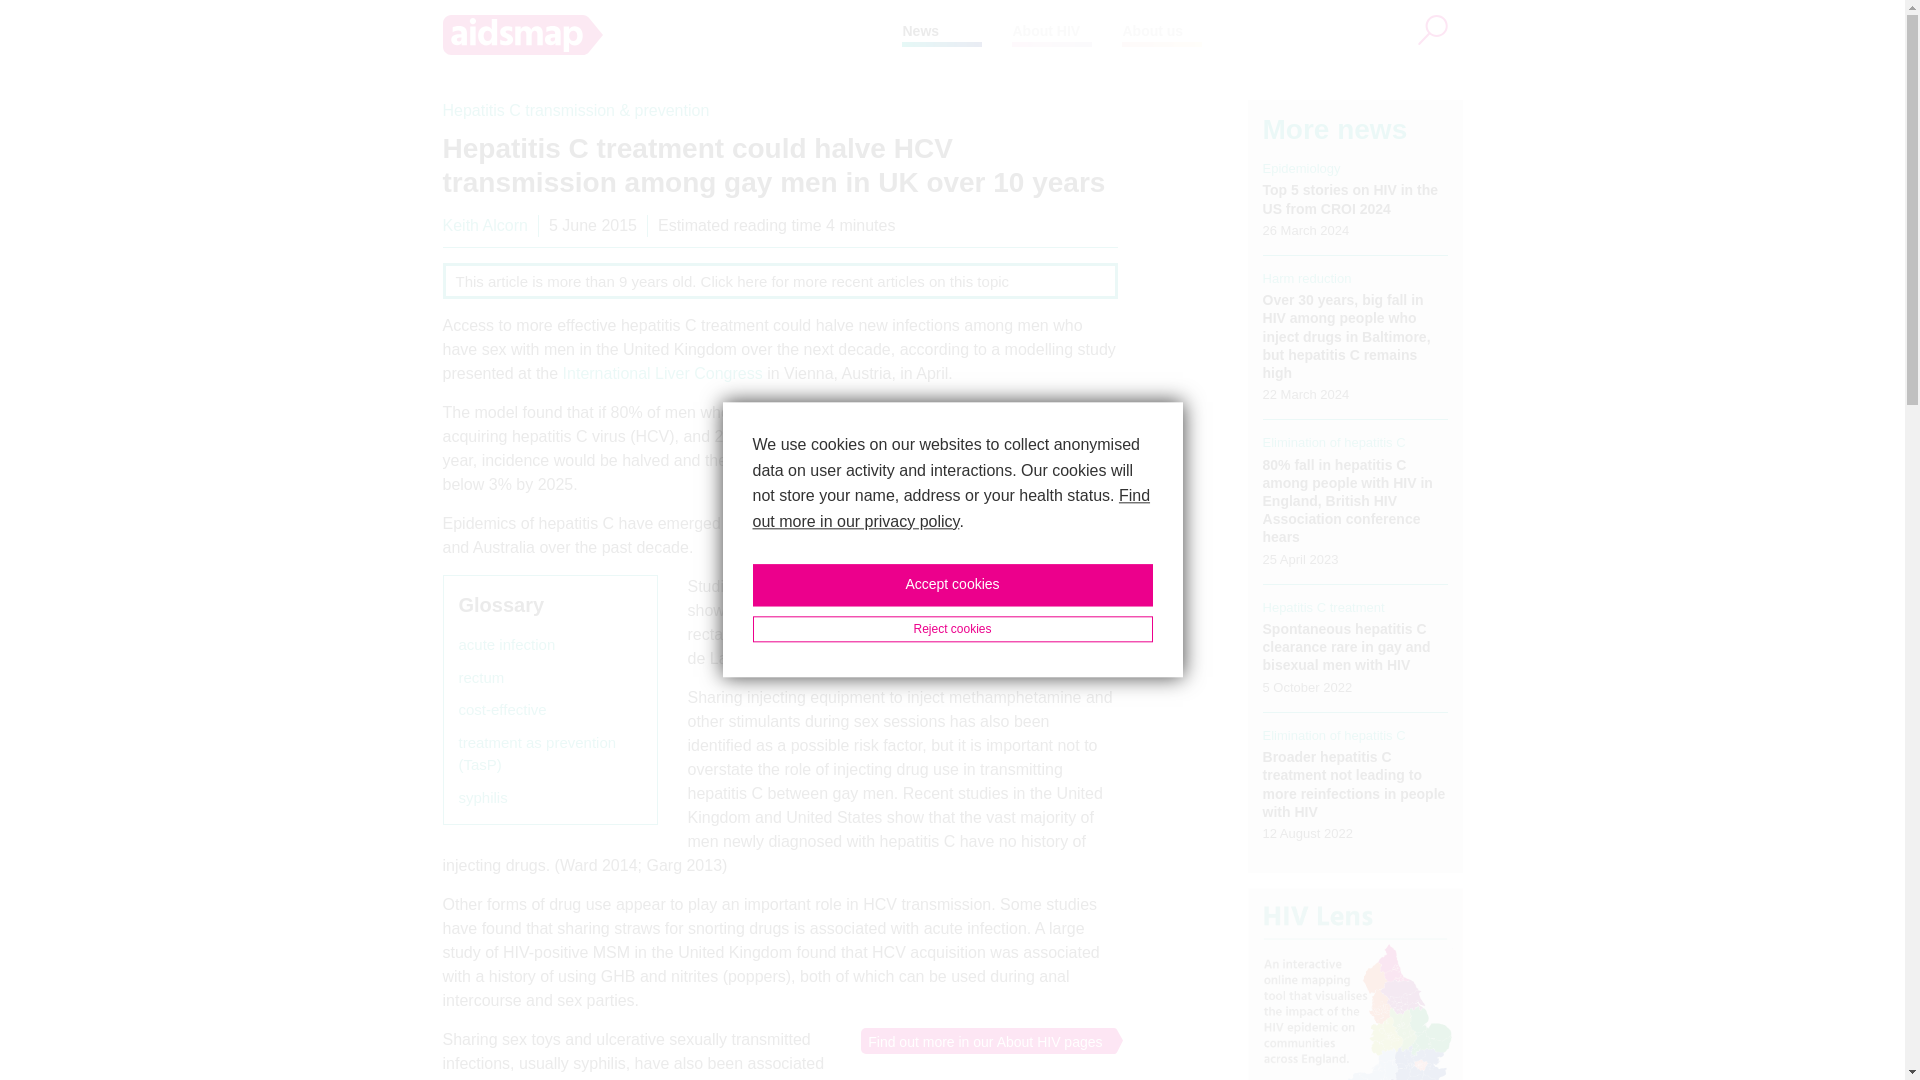  Describe the element at coordinates (482, 798) in the screenshot. I see `syphilis` at that location.